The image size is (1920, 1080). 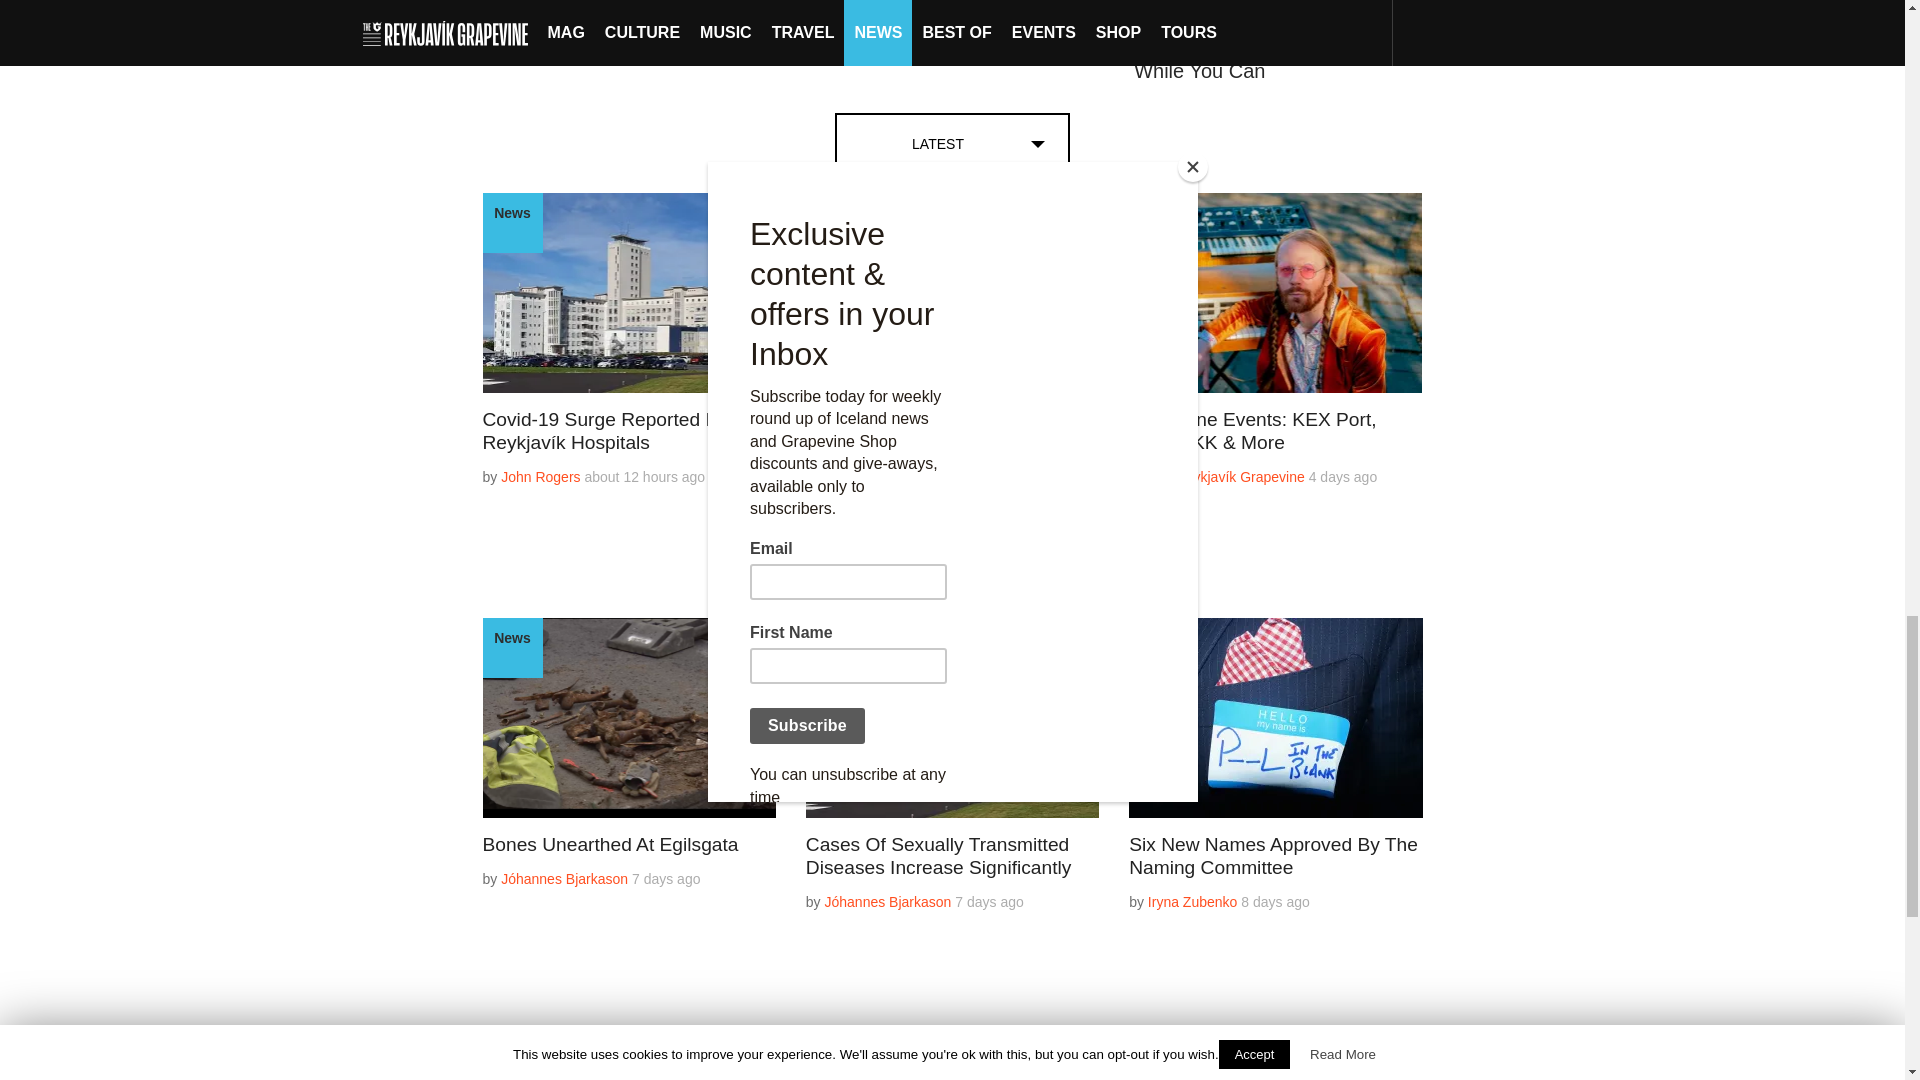 I want to click on 14:00, so click(x=988, y=902).